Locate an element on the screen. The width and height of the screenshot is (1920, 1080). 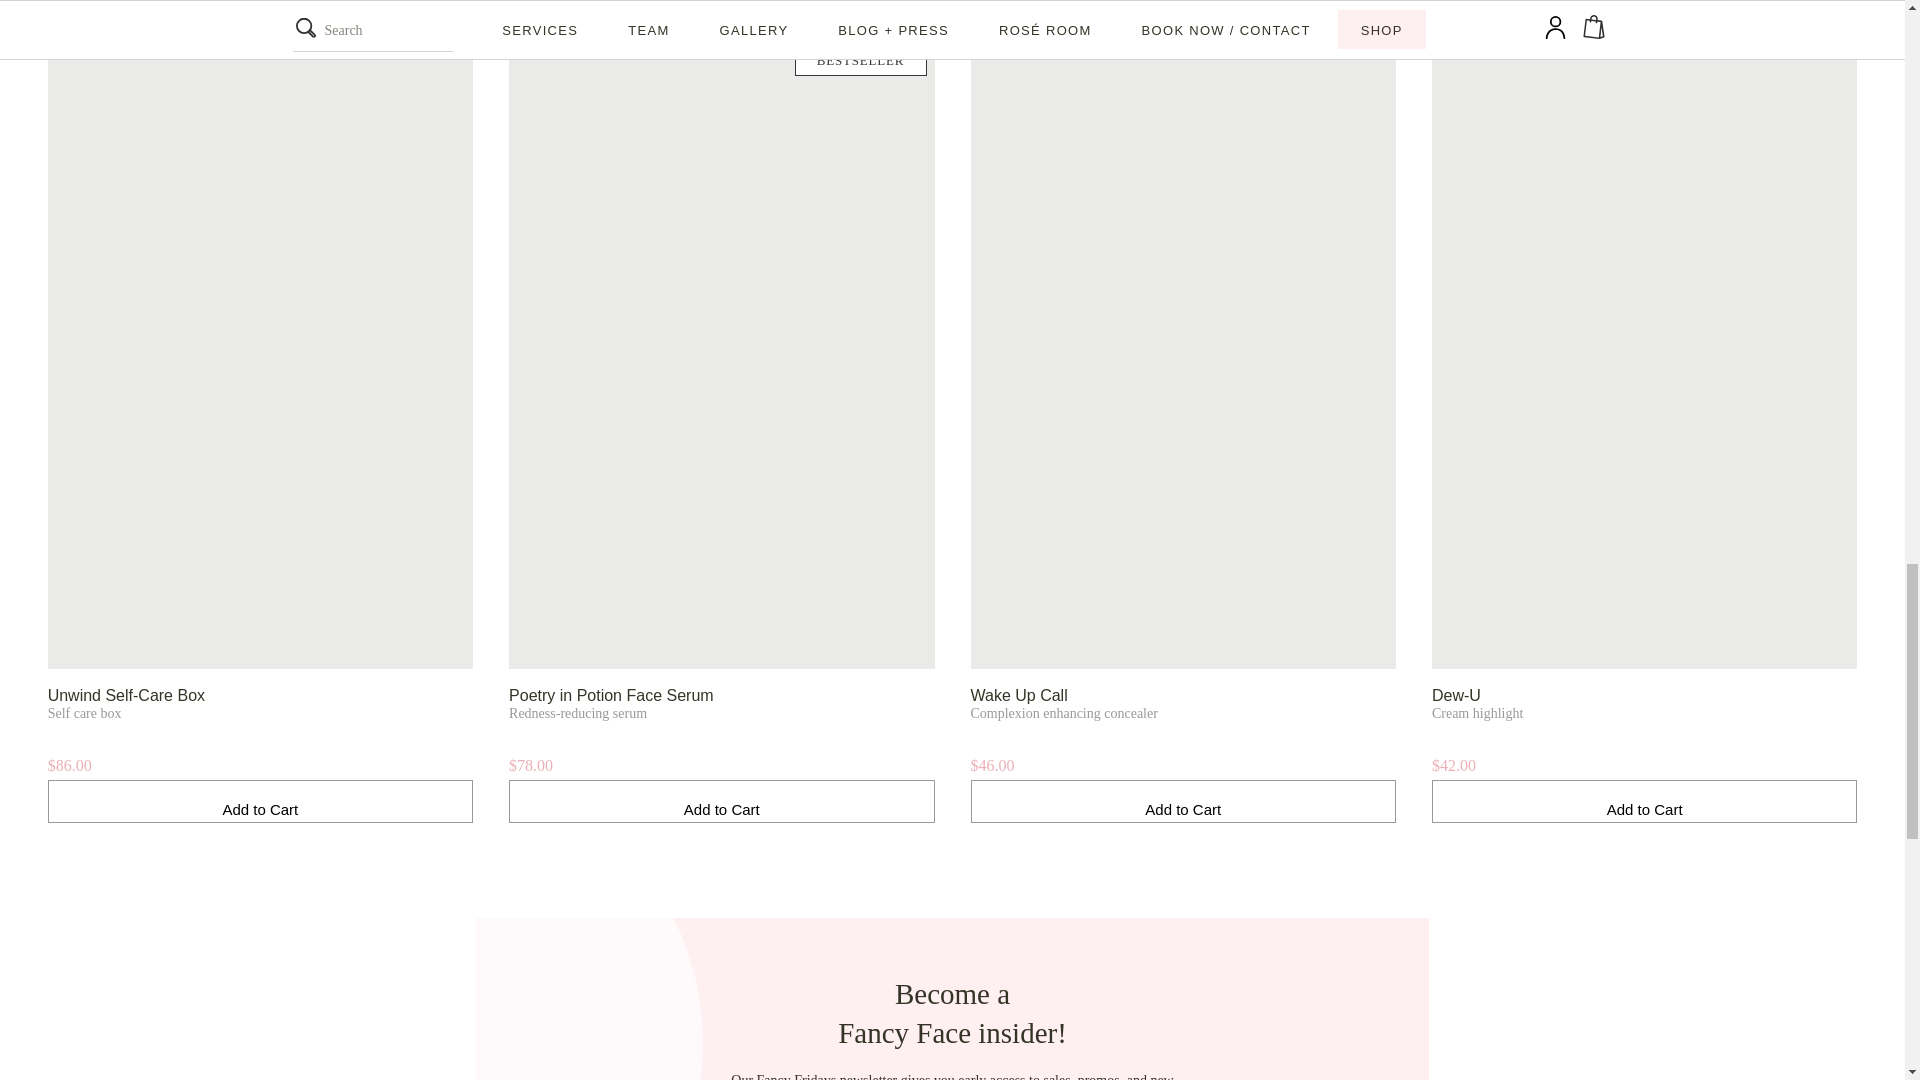
Add to Cart is located at coordinates (260, 800).